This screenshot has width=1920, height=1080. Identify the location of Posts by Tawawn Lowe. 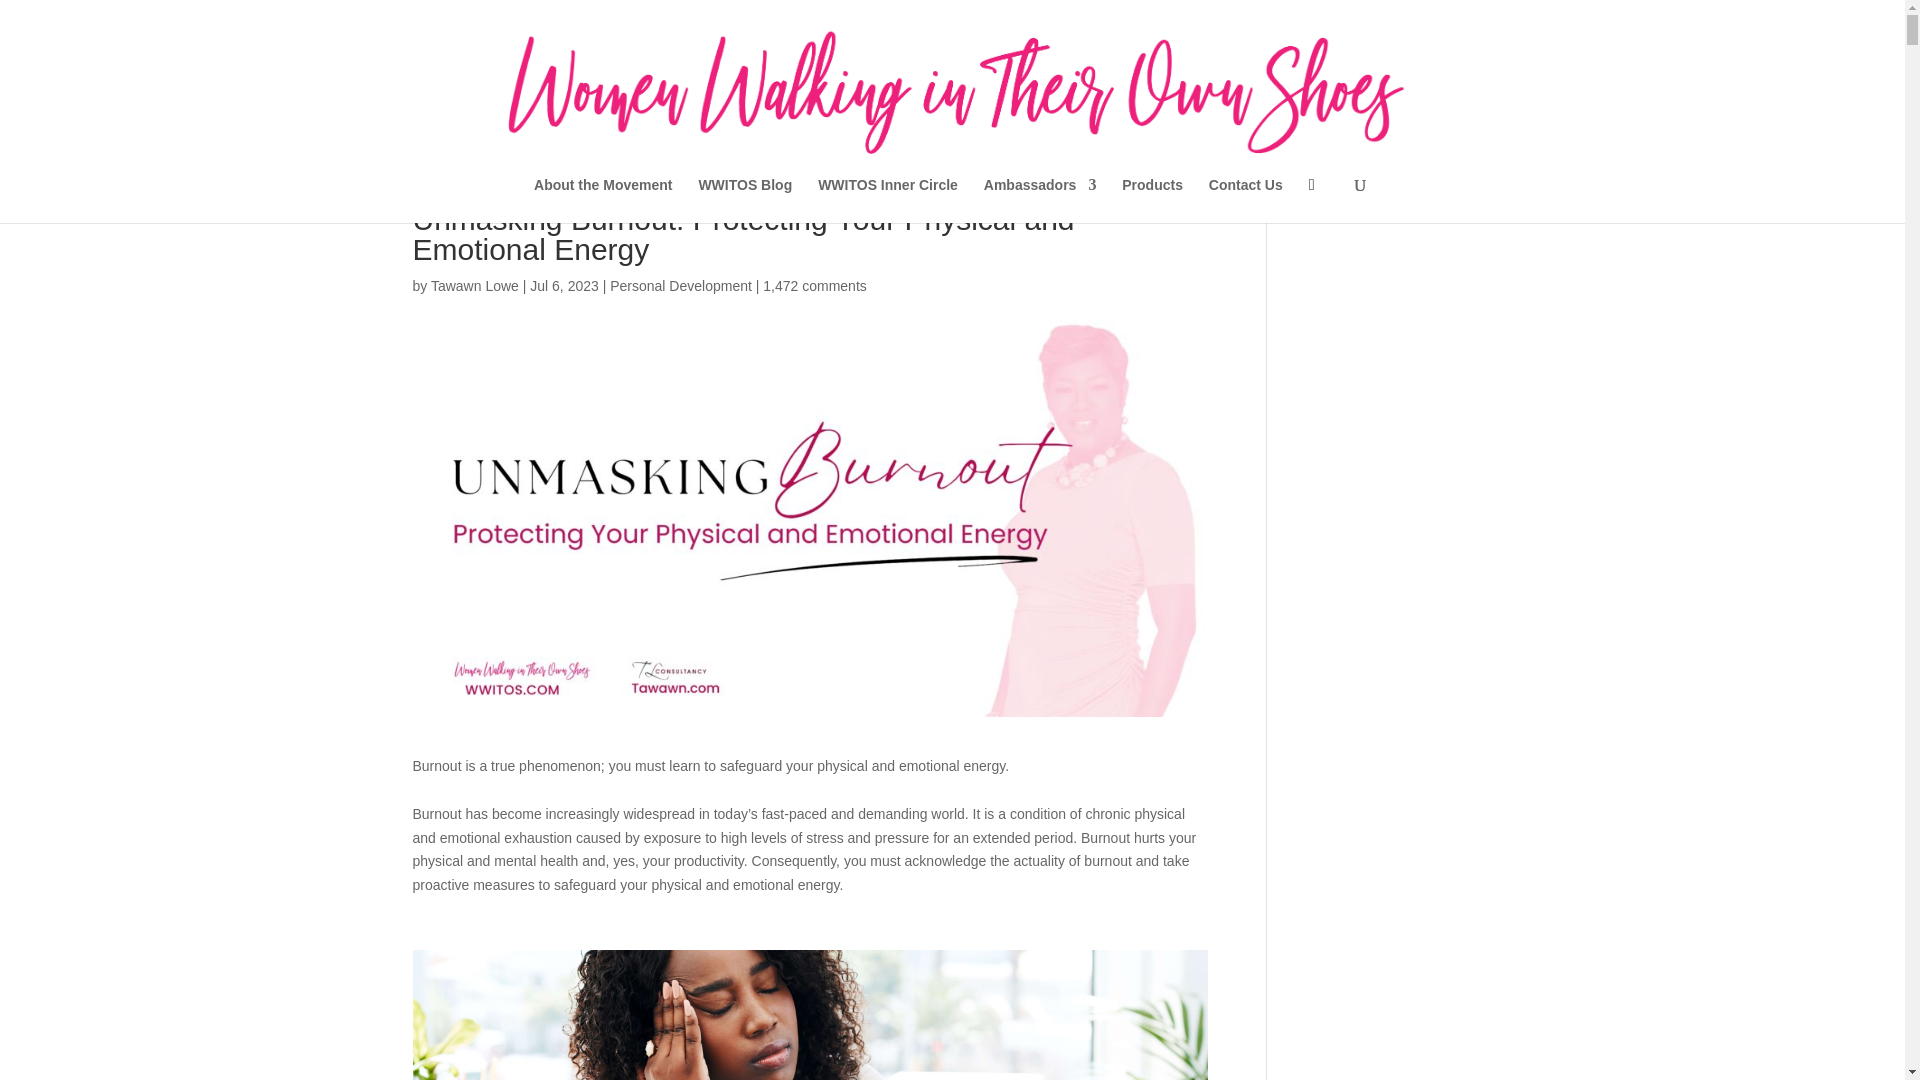
(474, 285).